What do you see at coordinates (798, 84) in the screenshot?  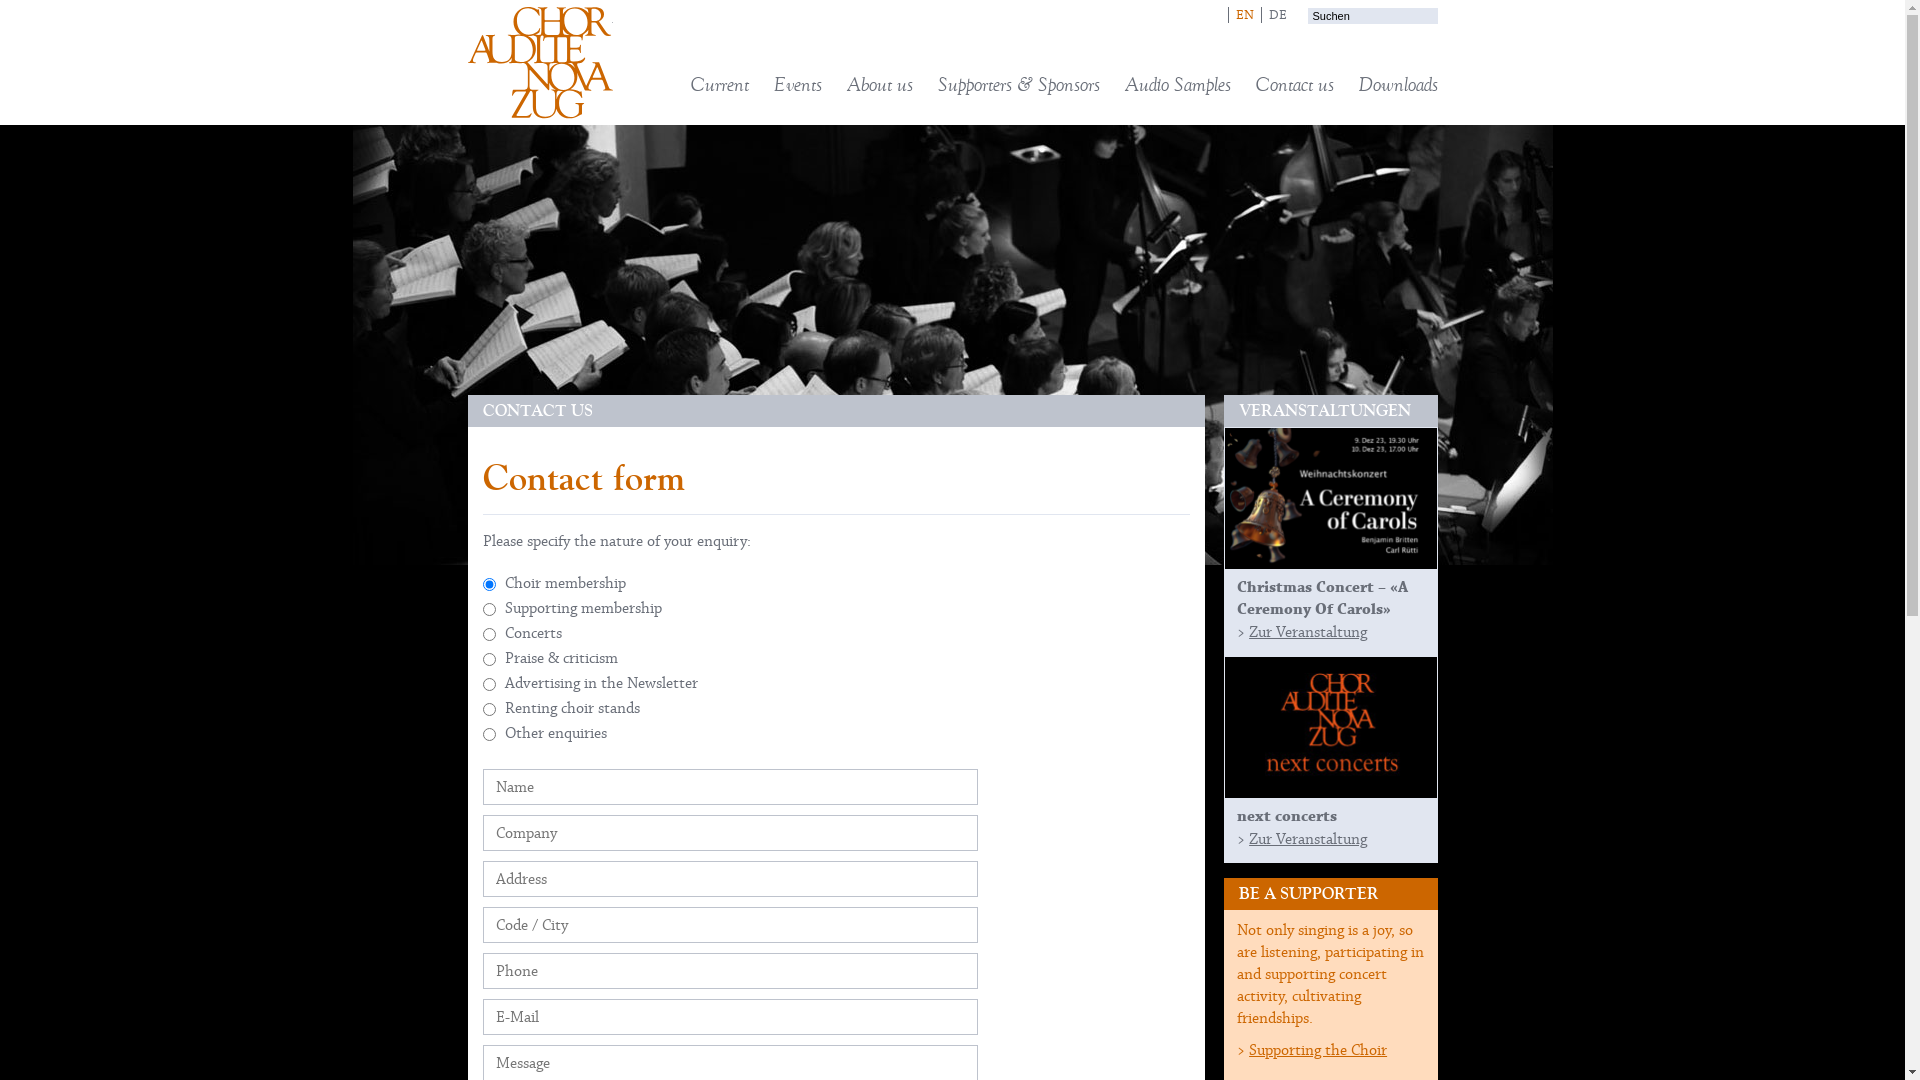 I see `Events` at bounding box center [798, 84].